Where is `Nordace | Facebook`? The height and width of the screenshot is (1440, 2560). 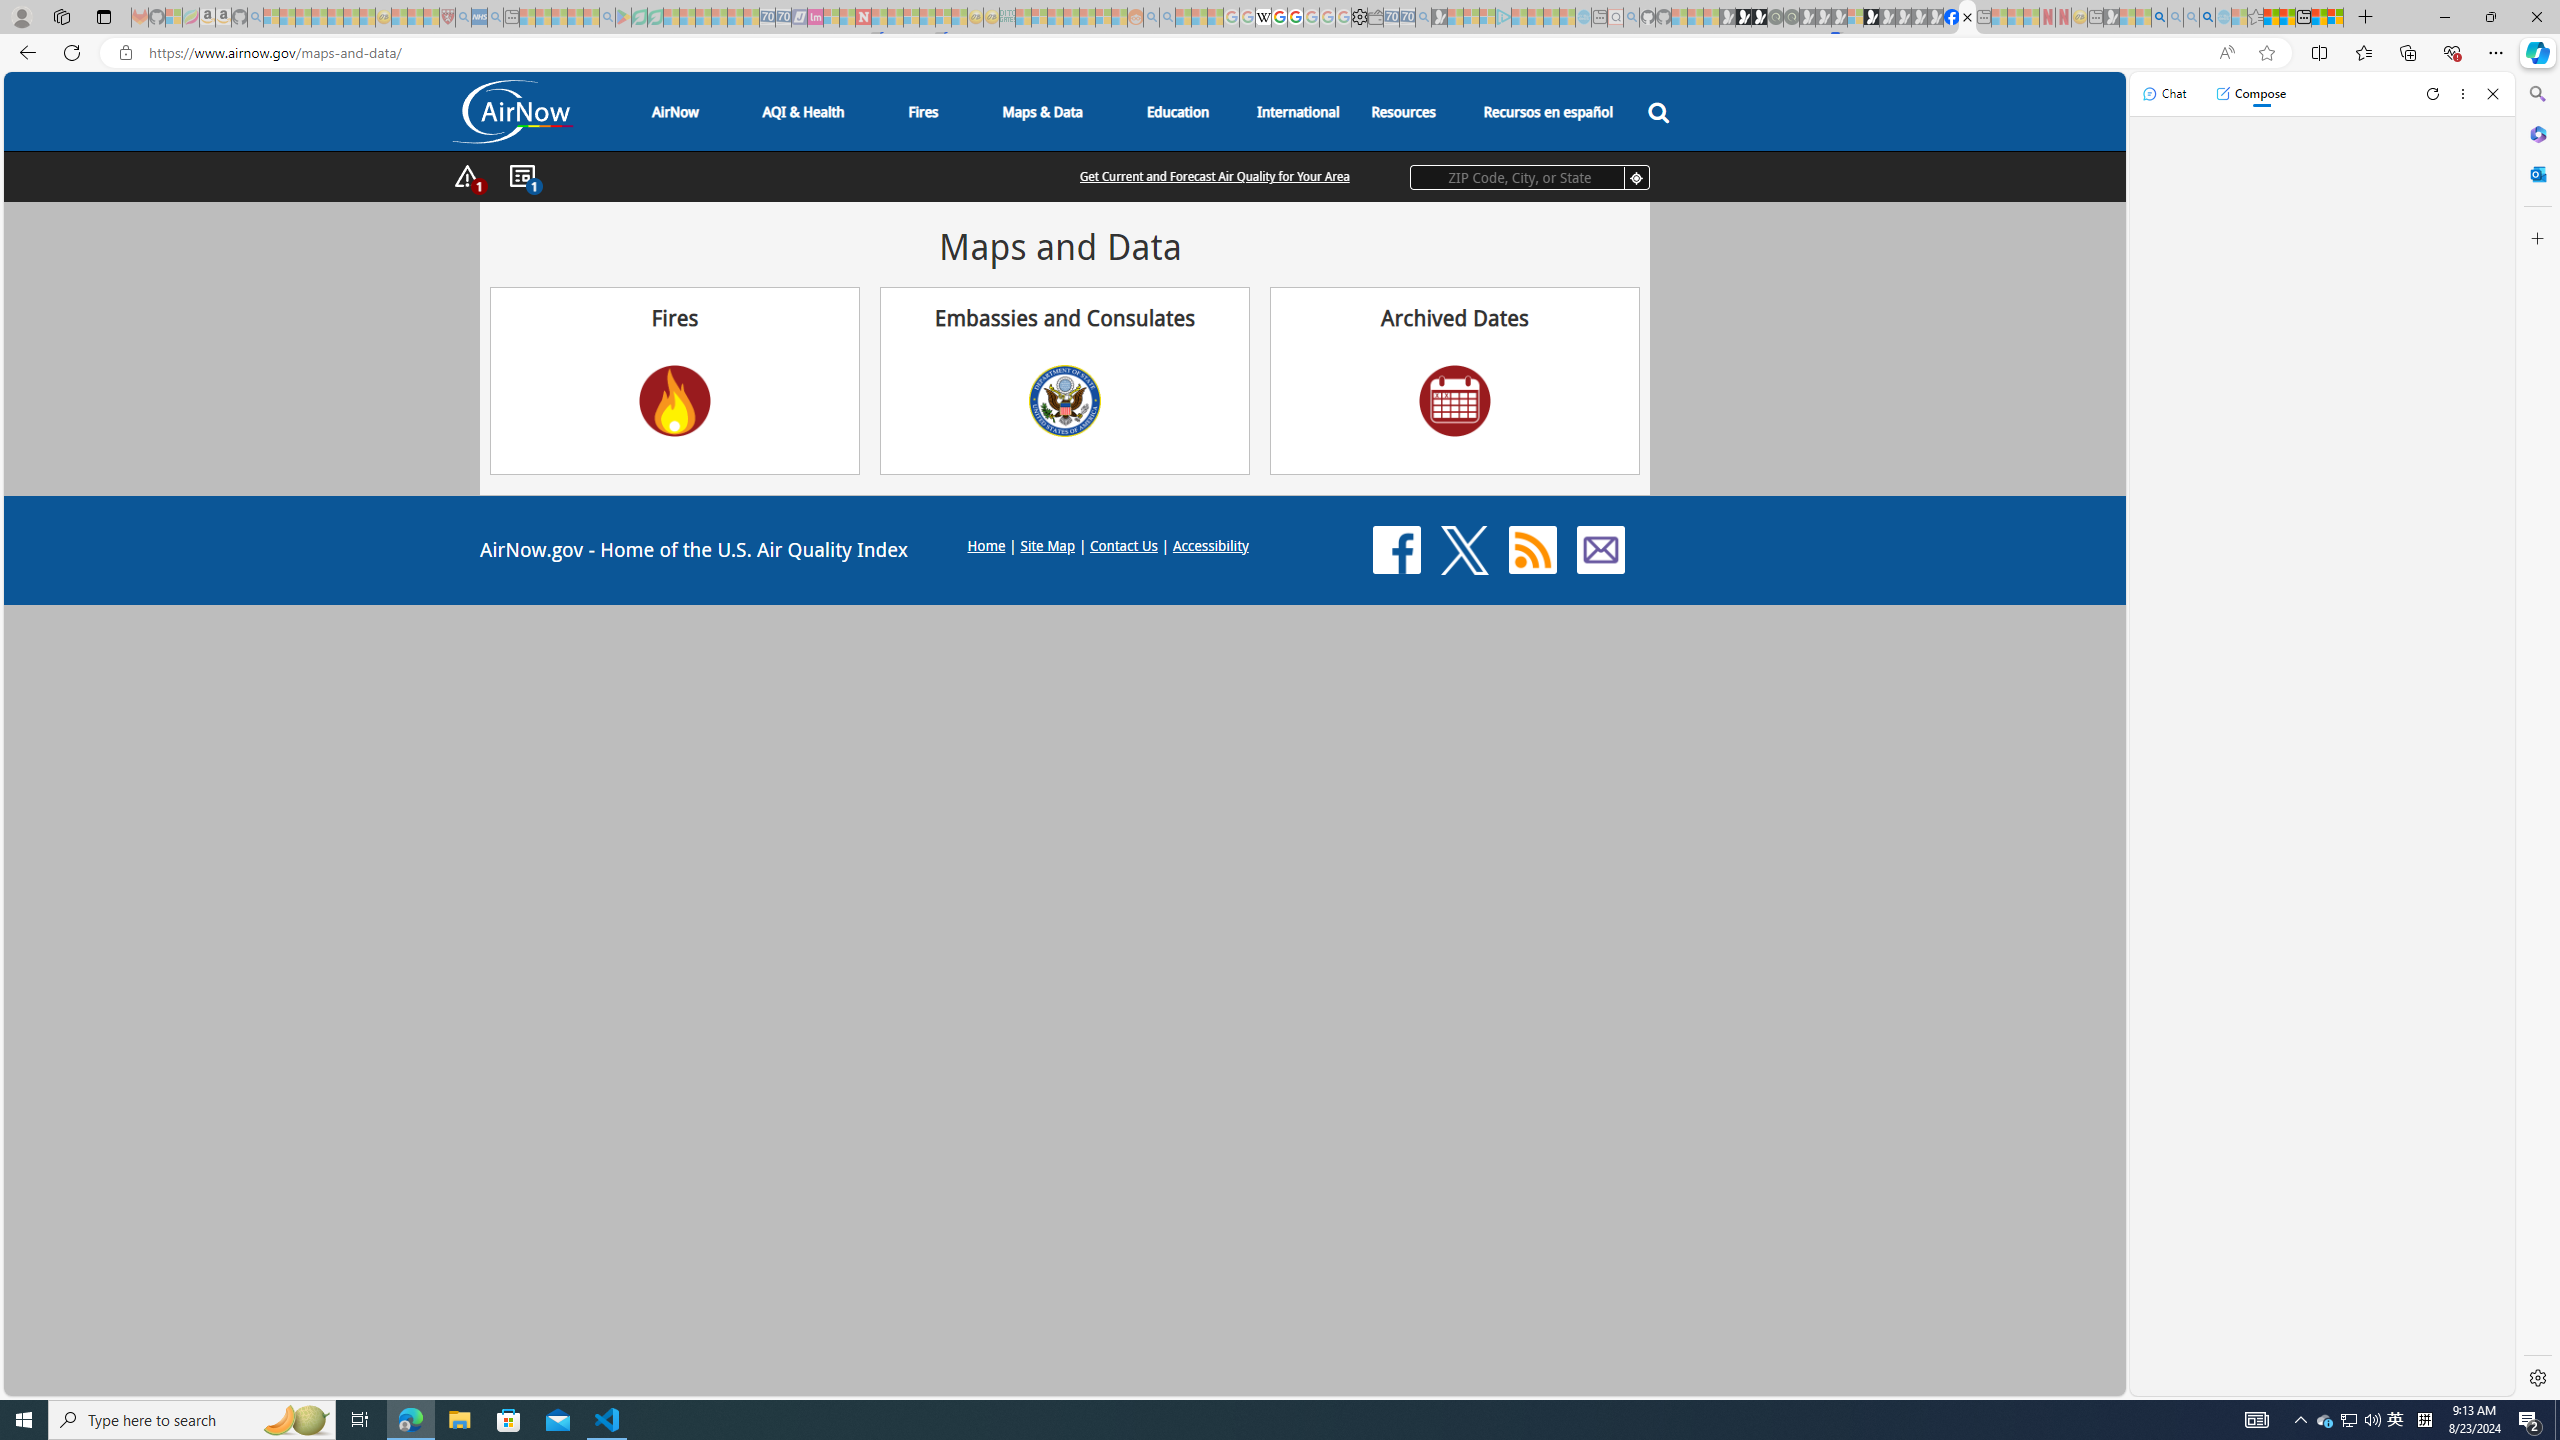
Nordace | Facebook is located at coordinates (1952, 17).